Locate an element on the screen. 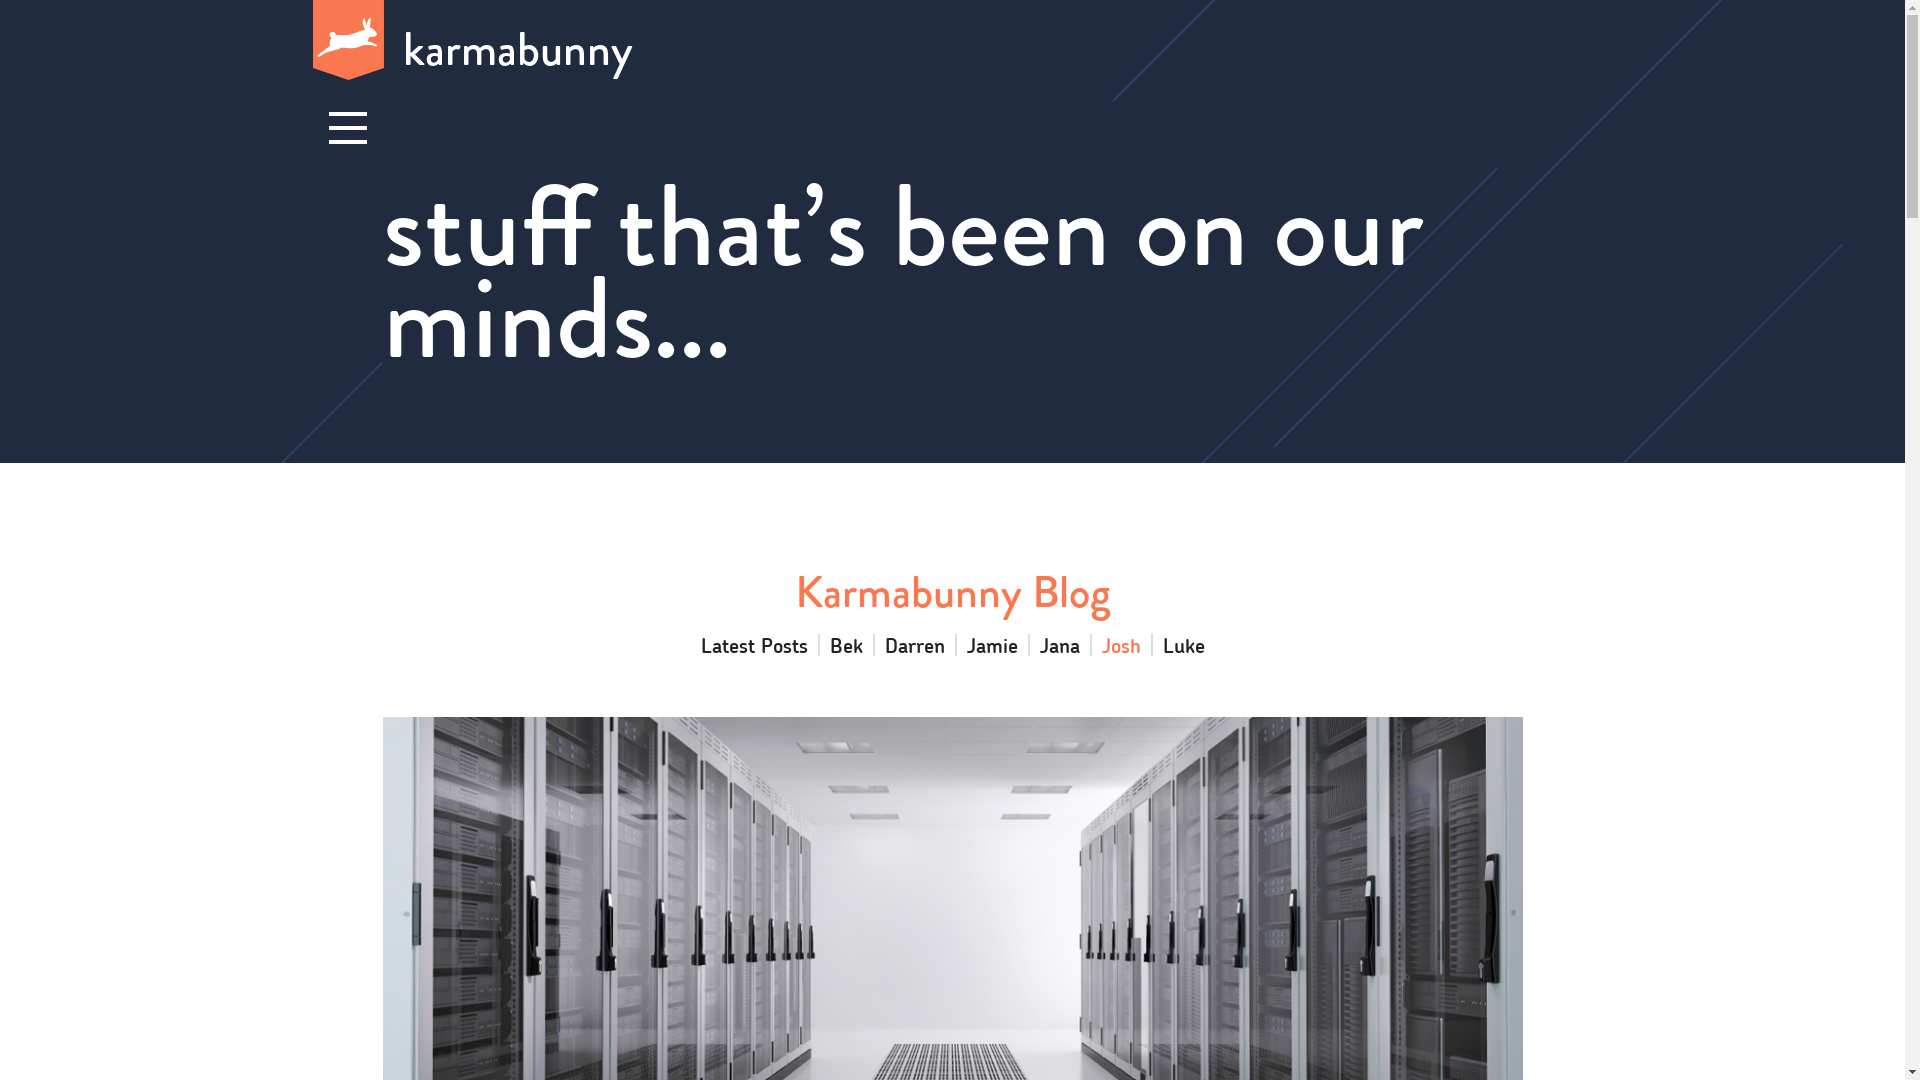  Josh is located at coordinates (1122, 645).